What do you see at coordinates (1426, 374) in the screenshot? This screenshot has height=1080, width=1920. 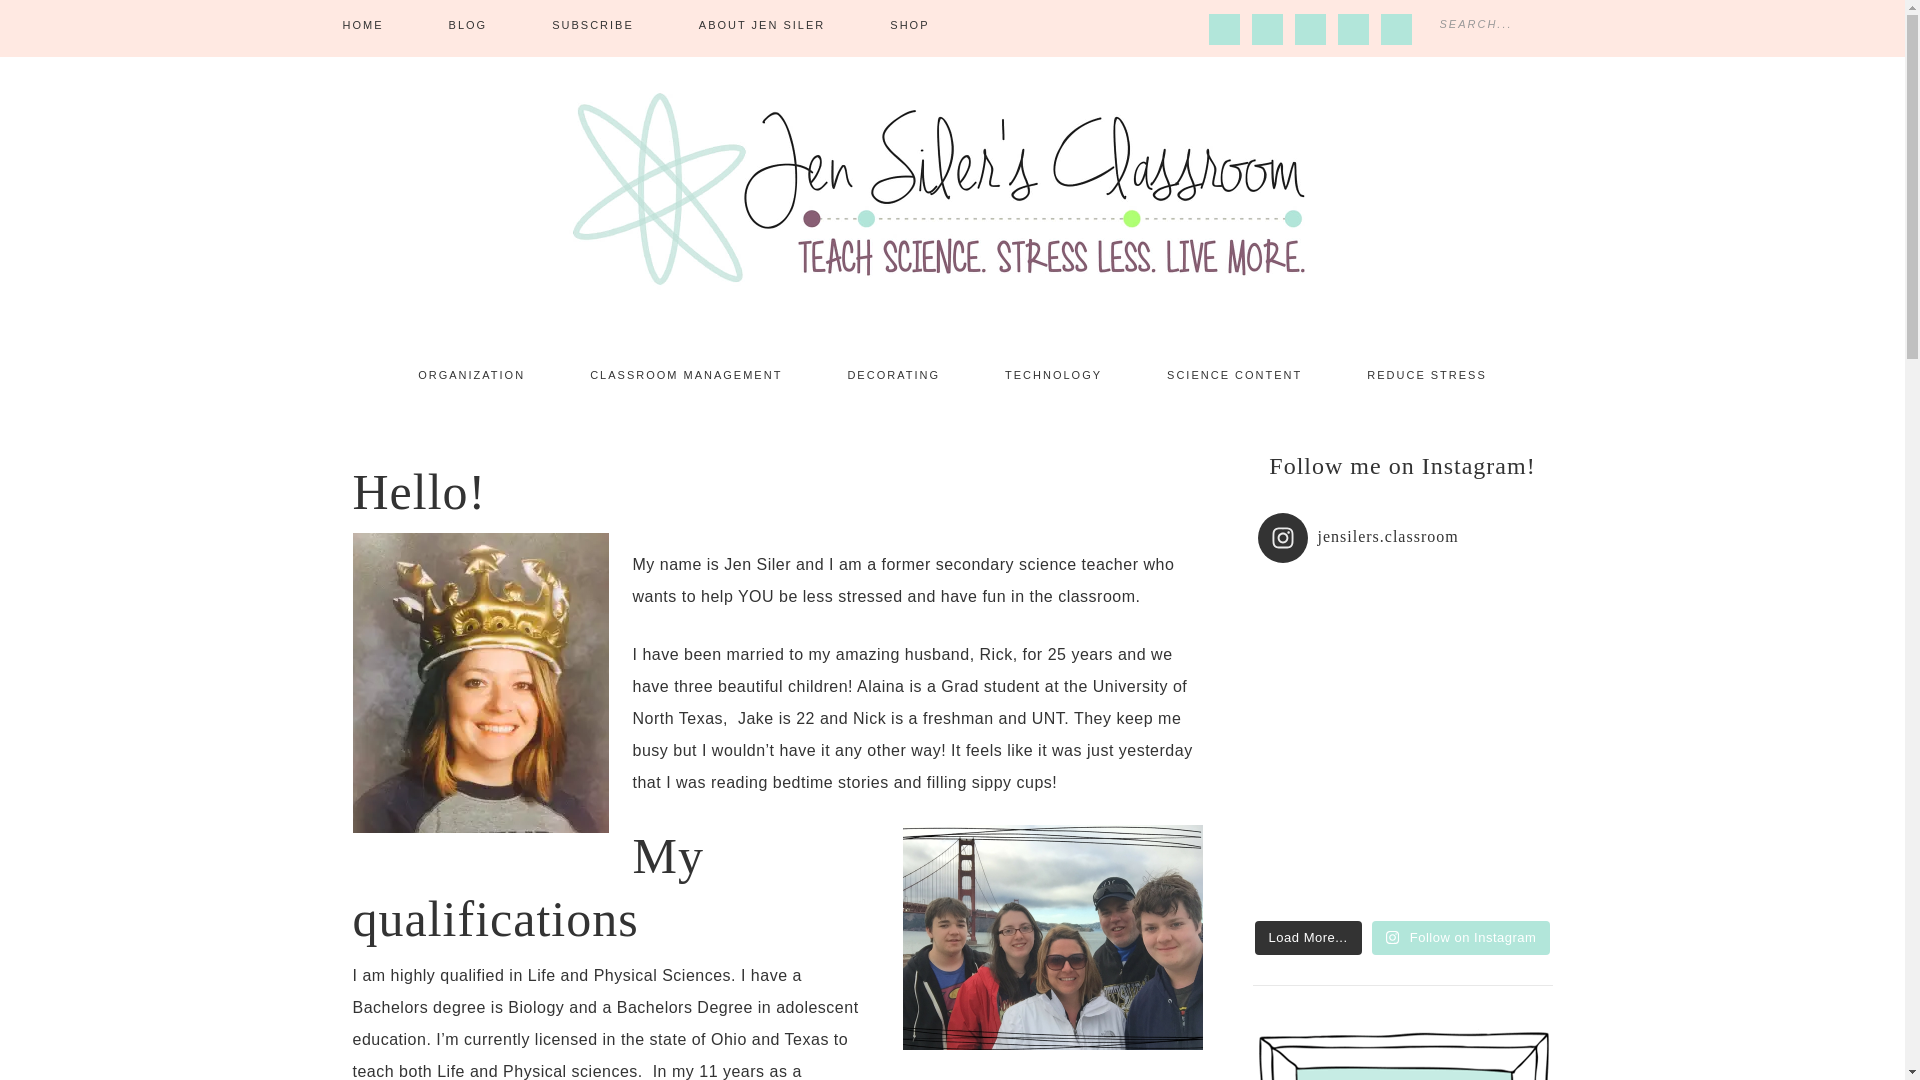 I see `REDUCE STRESS` at bounding box center [1426, 374].